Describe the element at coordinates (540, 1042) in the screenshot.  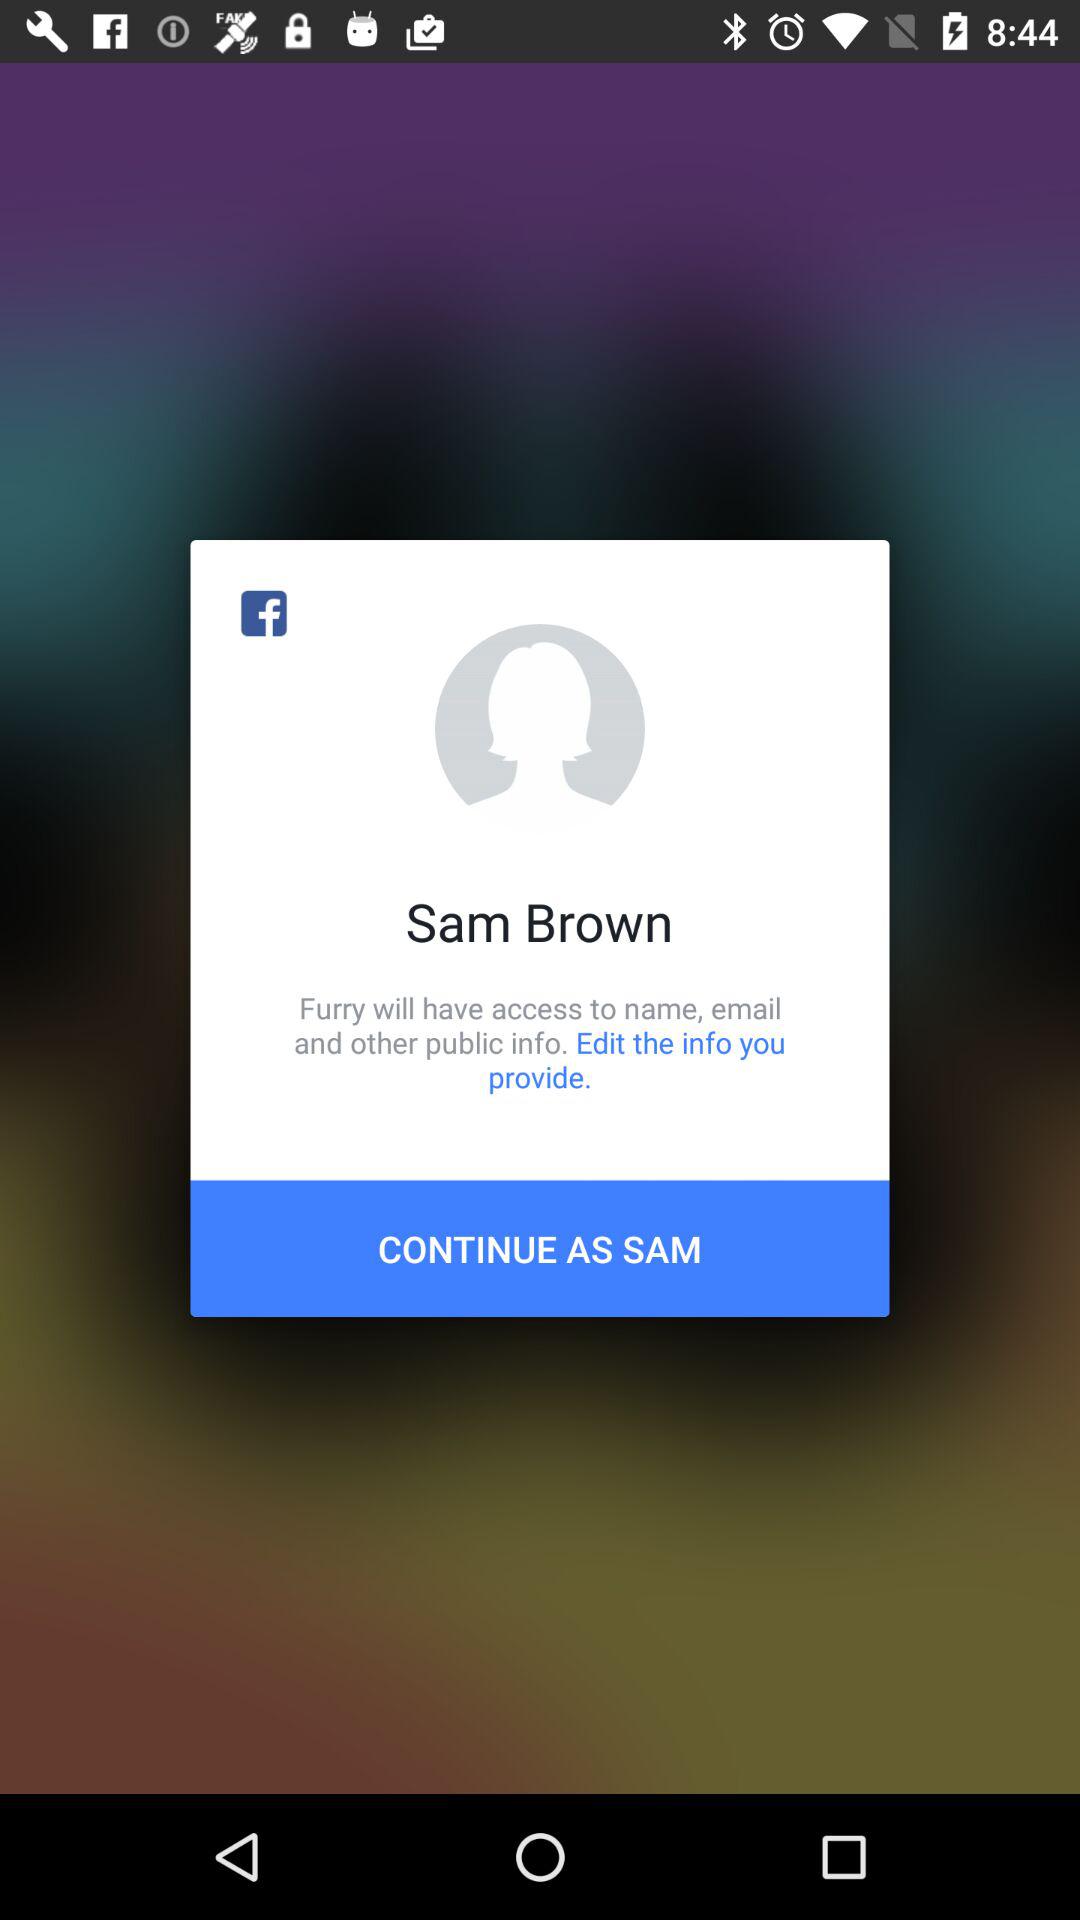
I see `scroll to furry will have` at that location.